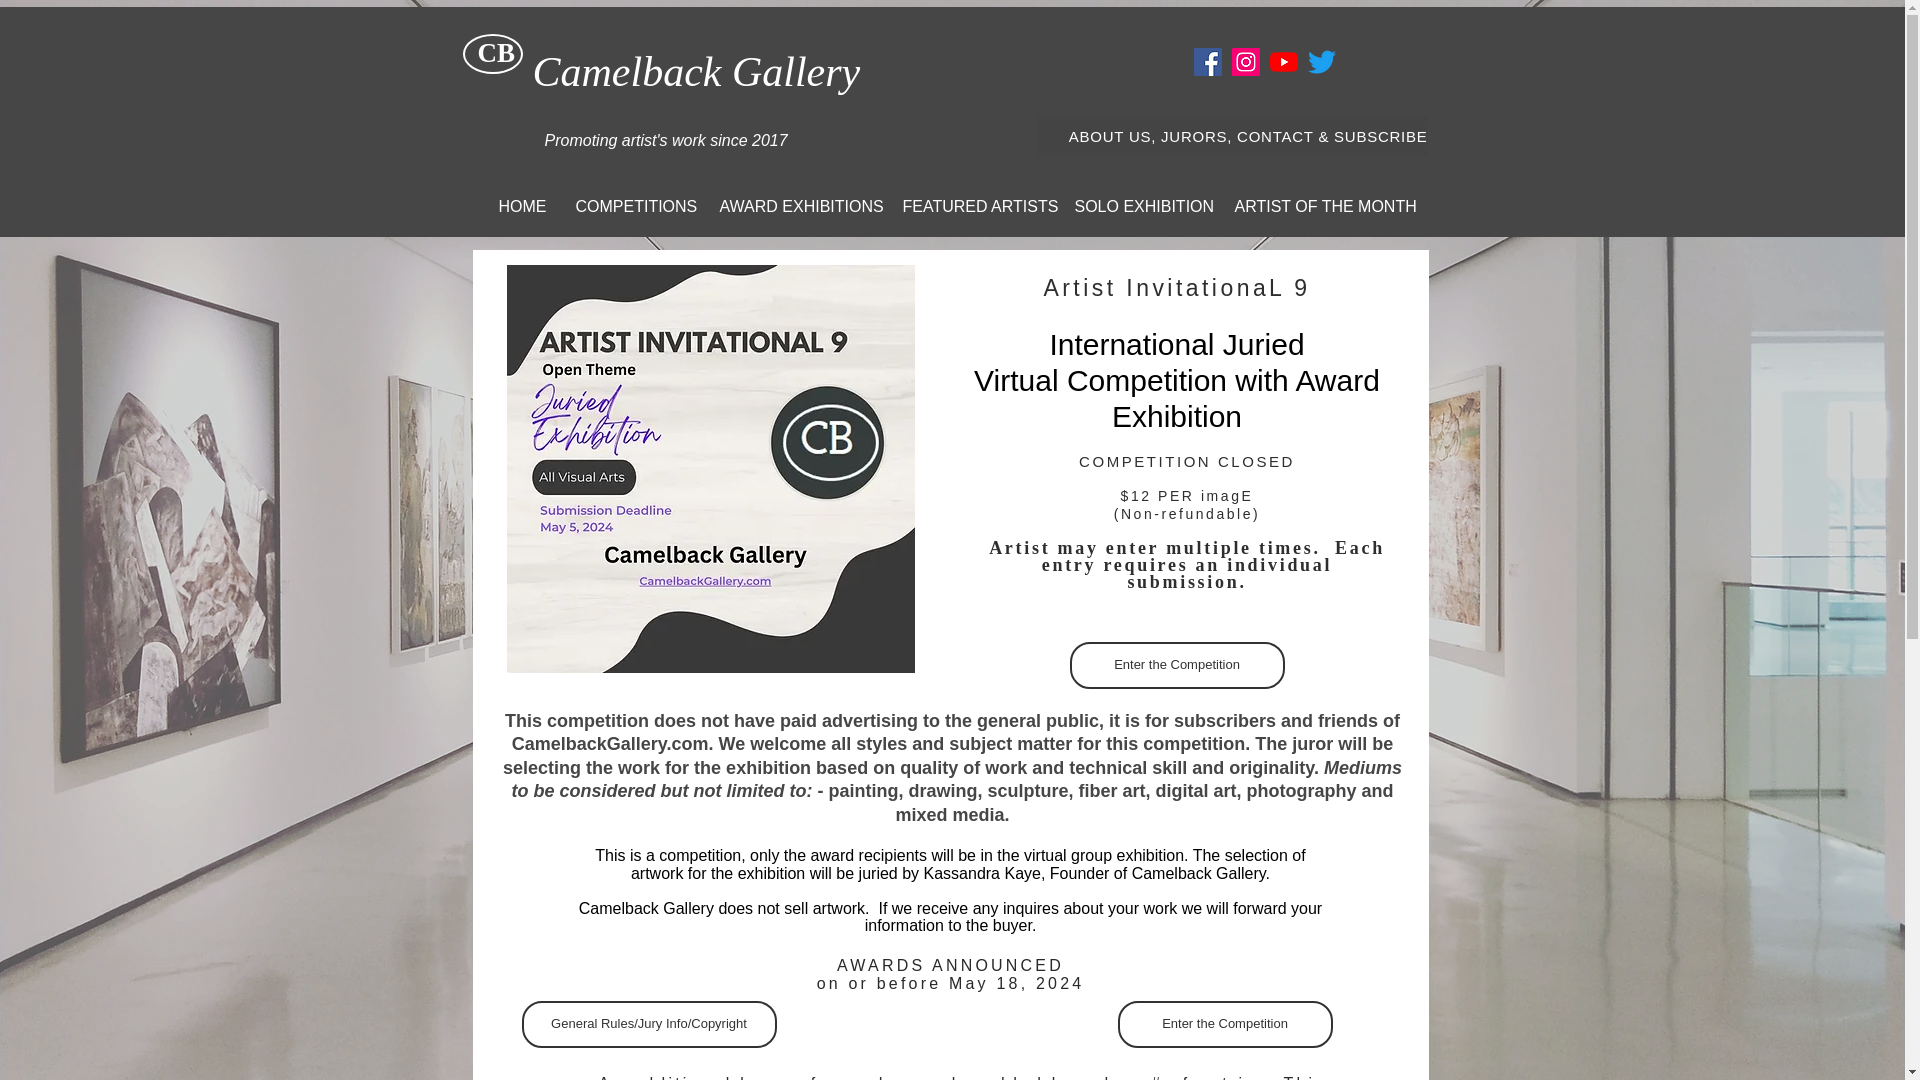 The image size is (1920, 1080). I want to click on AWARD EXHIBITIONS, so click(796, 206).